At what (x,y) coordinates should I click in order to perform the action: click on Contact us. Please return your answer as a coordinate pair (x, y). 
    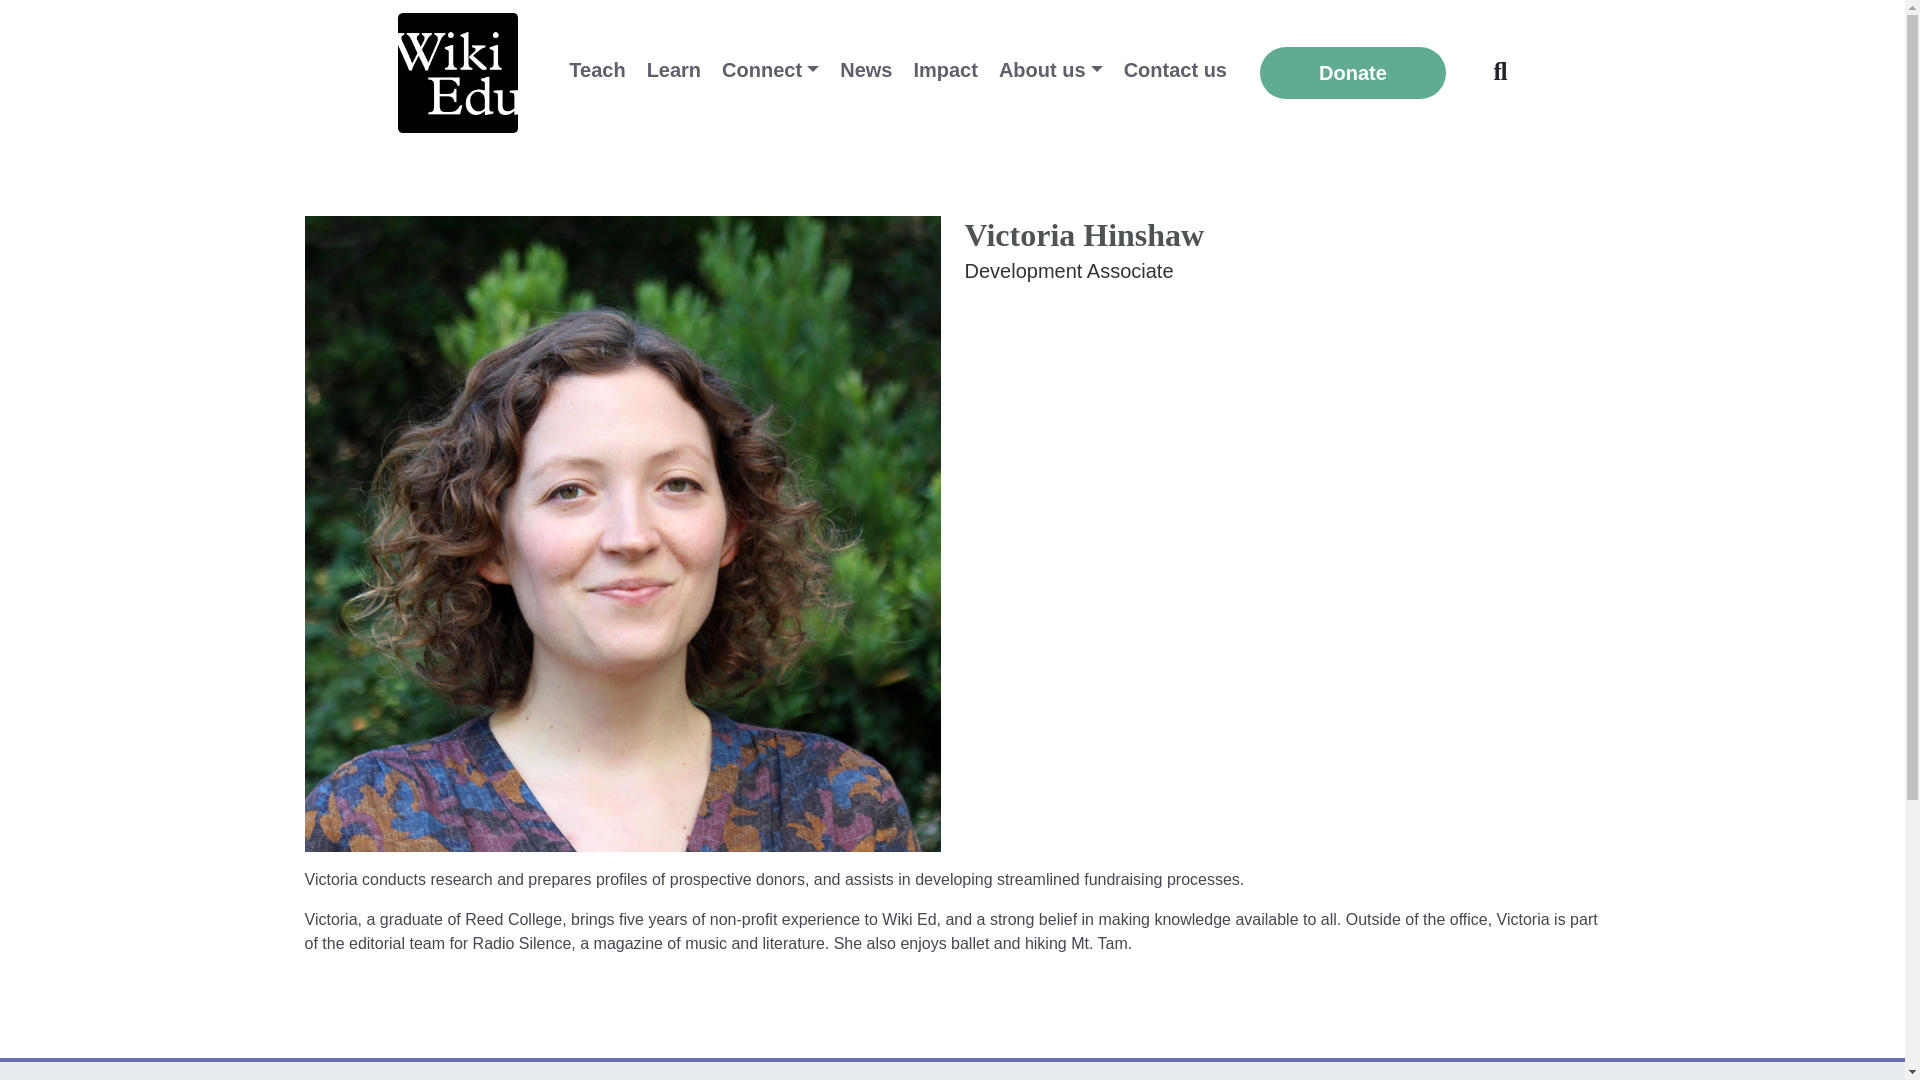
    Looking at the image, I should click on (1174, 70).